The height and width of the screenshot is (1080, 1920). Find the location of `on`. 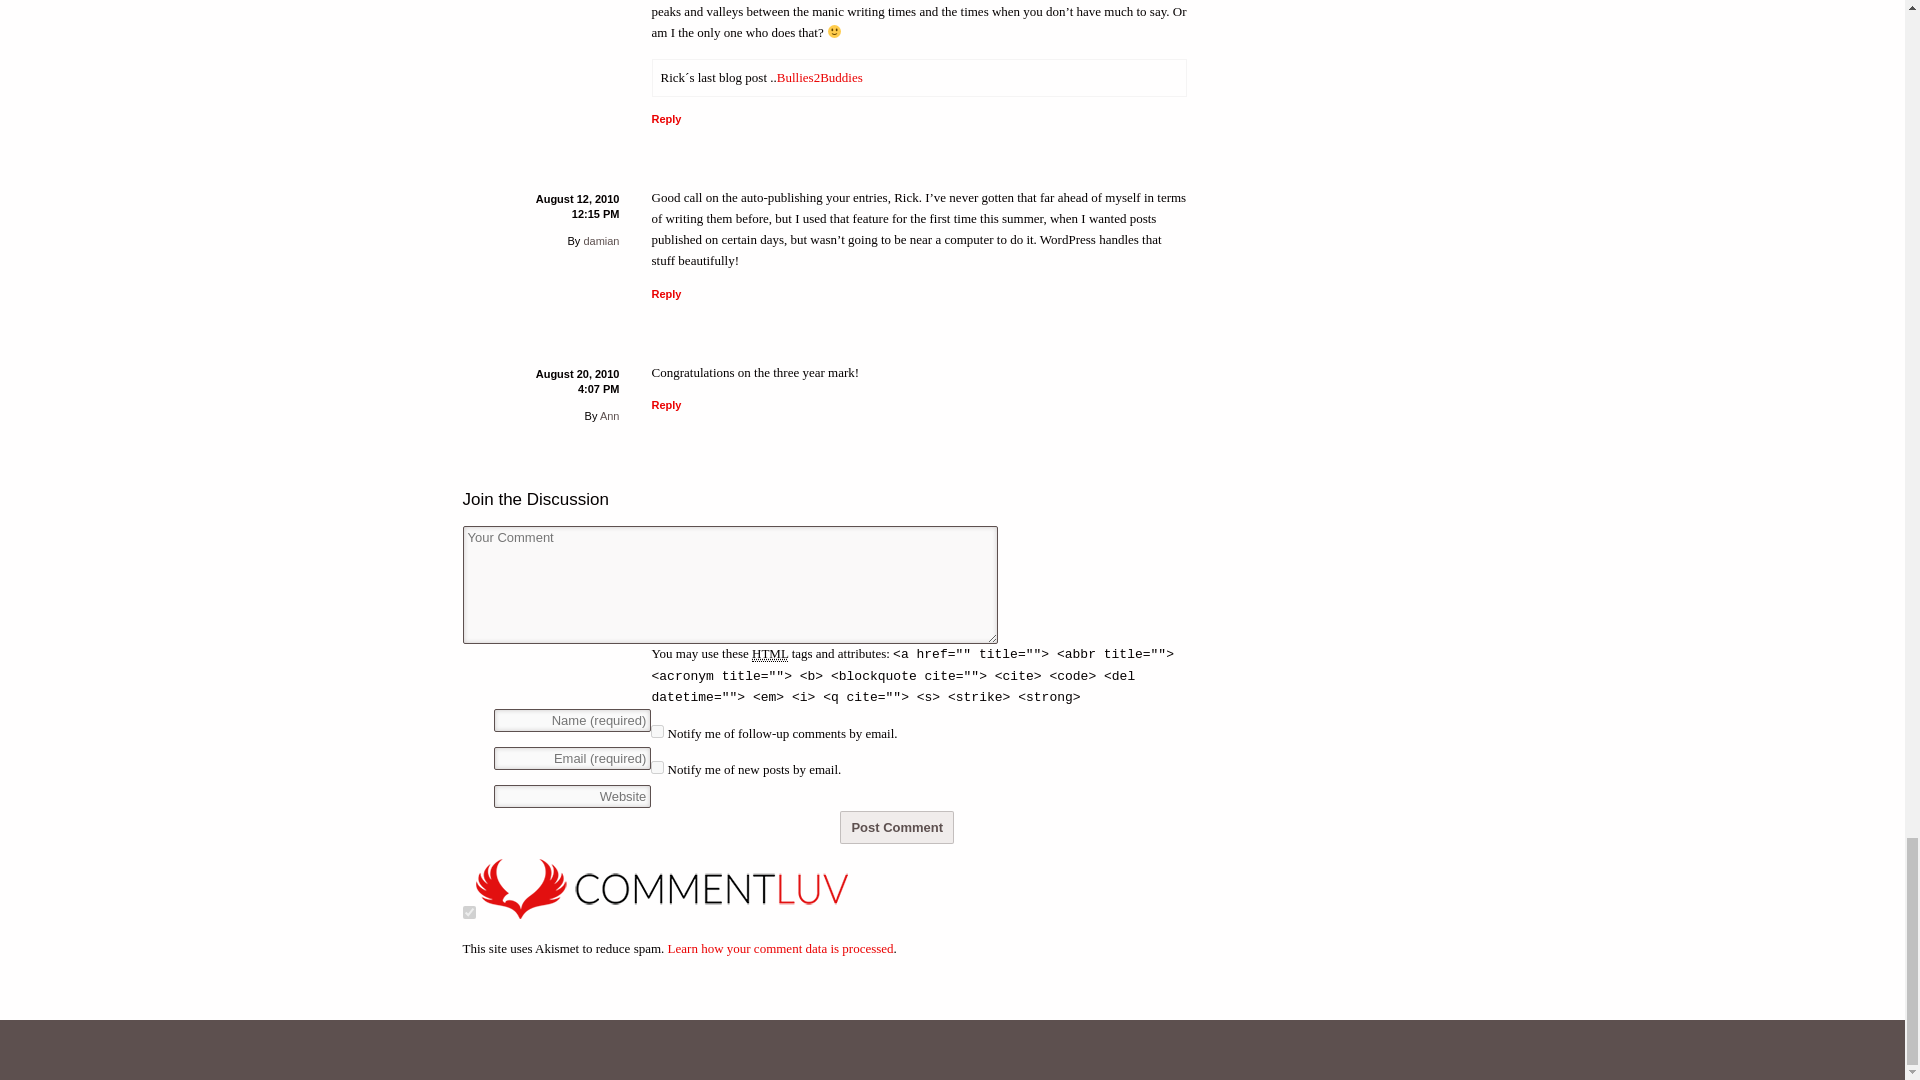

on is located at coordinates (468, 912).